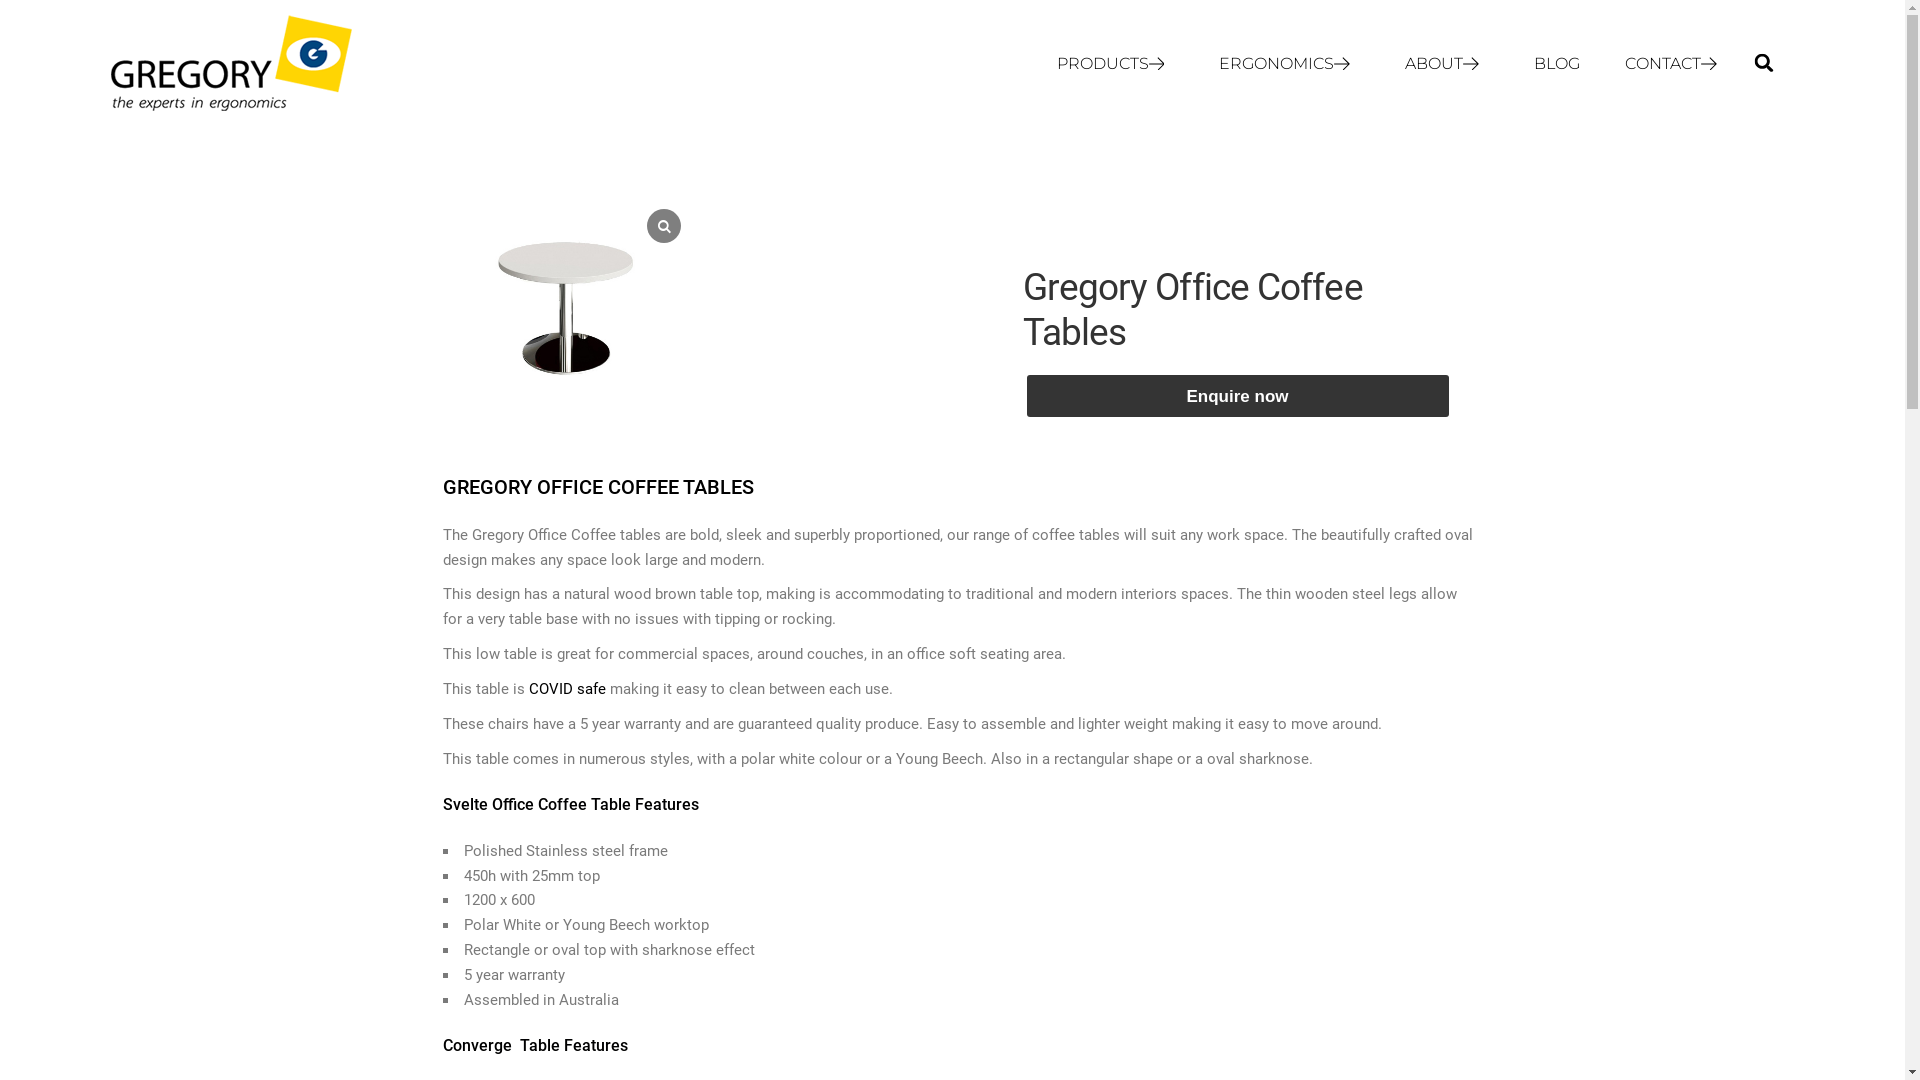 The image size is (1920, 1080). What do you see at coordinates (1290, 64) in the screenshot?
I see `ERGONOMICS` at bounding box center [1290, 64].